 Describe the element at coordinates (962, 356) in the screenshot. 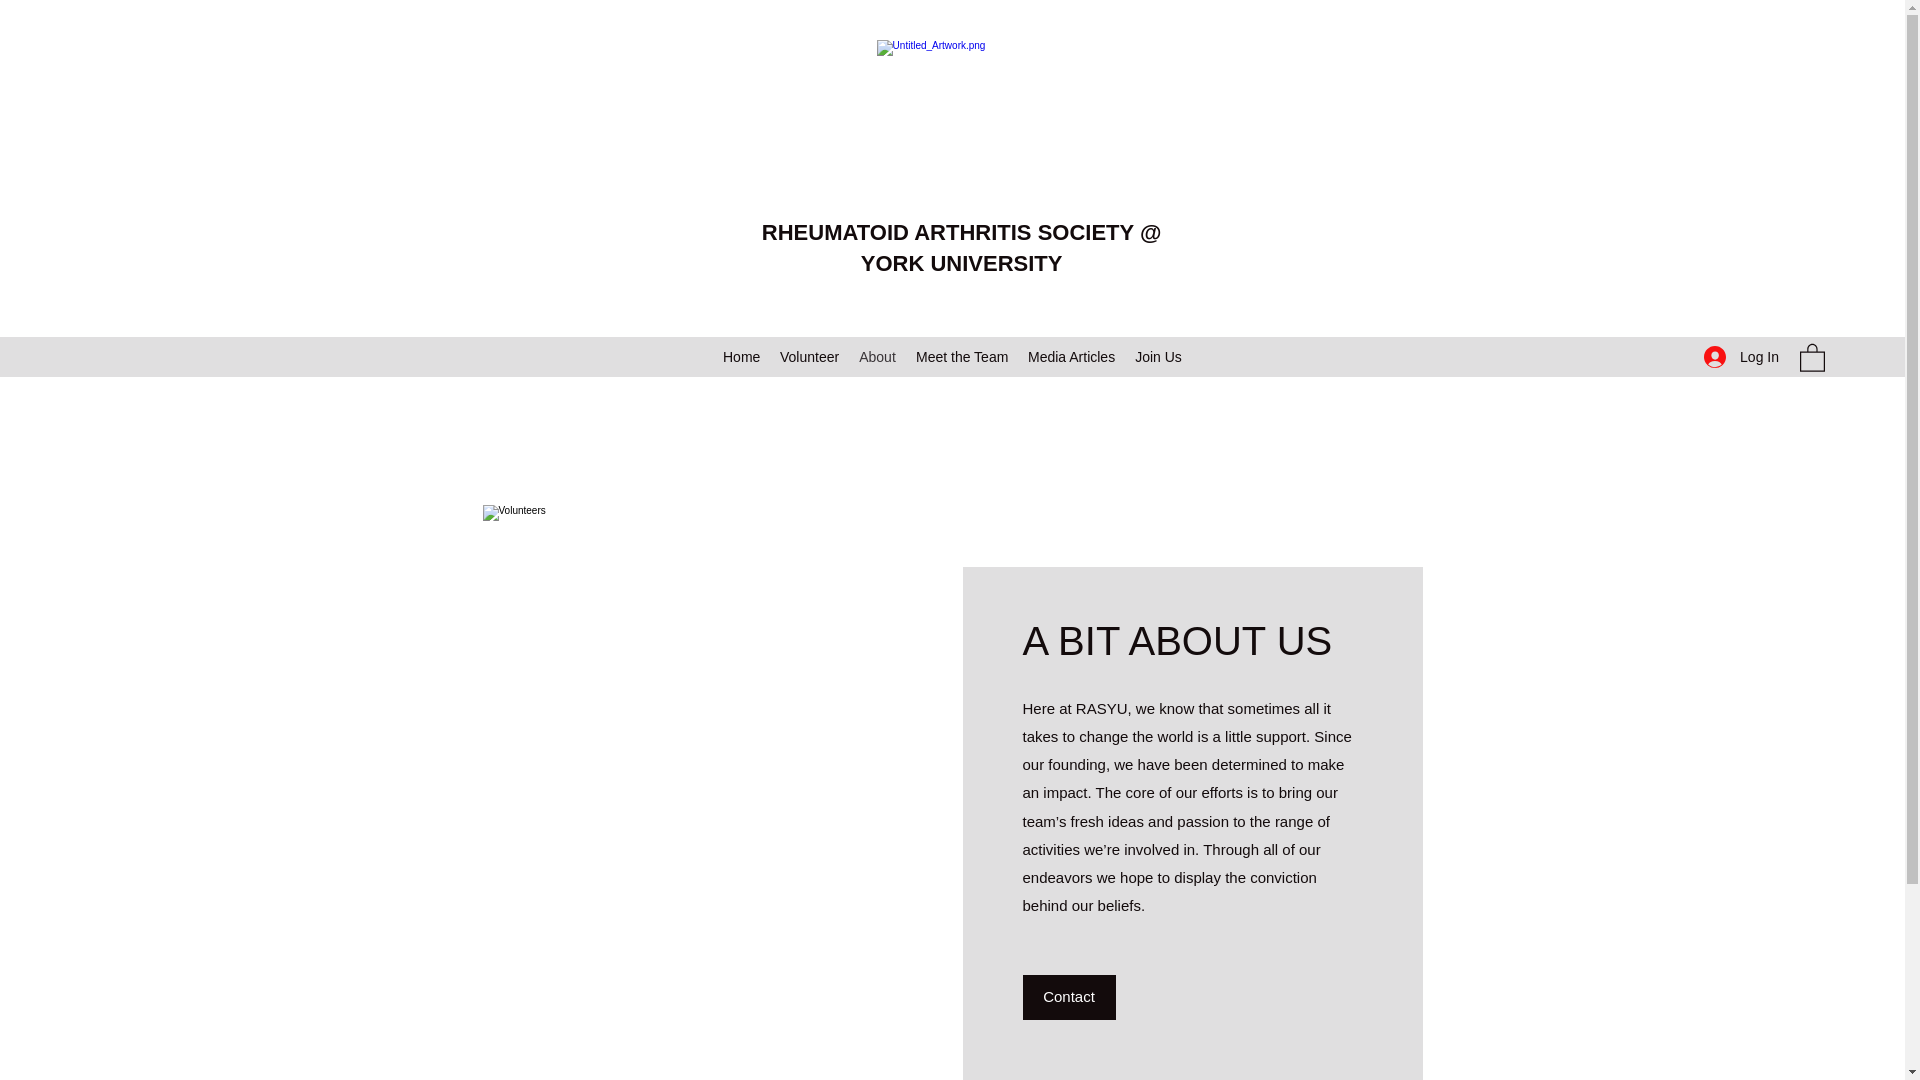

I see `Meet the Team` at that location.